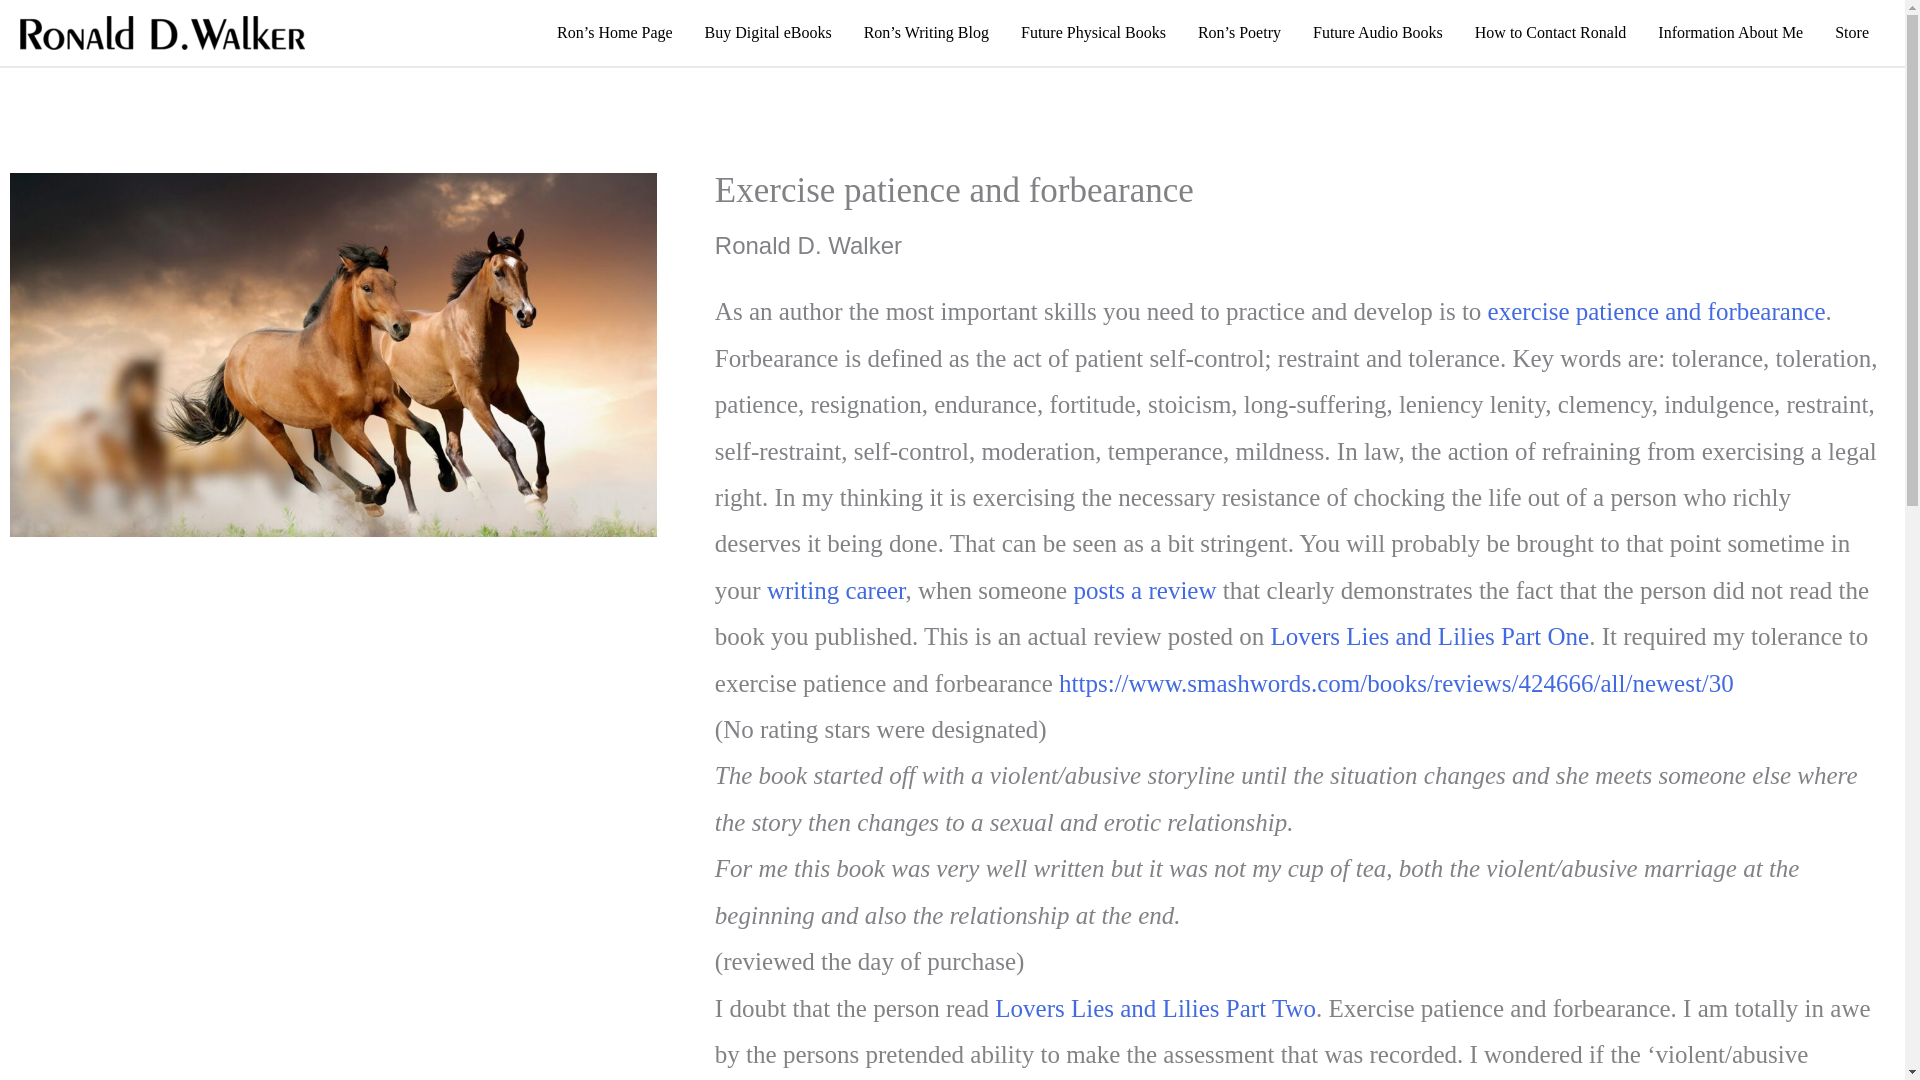 This screenshot has height=1080, width=1920. Describe the element at coordinates (768, 32) in the screenshot. I see `Buy Digital eBooks` at that location.